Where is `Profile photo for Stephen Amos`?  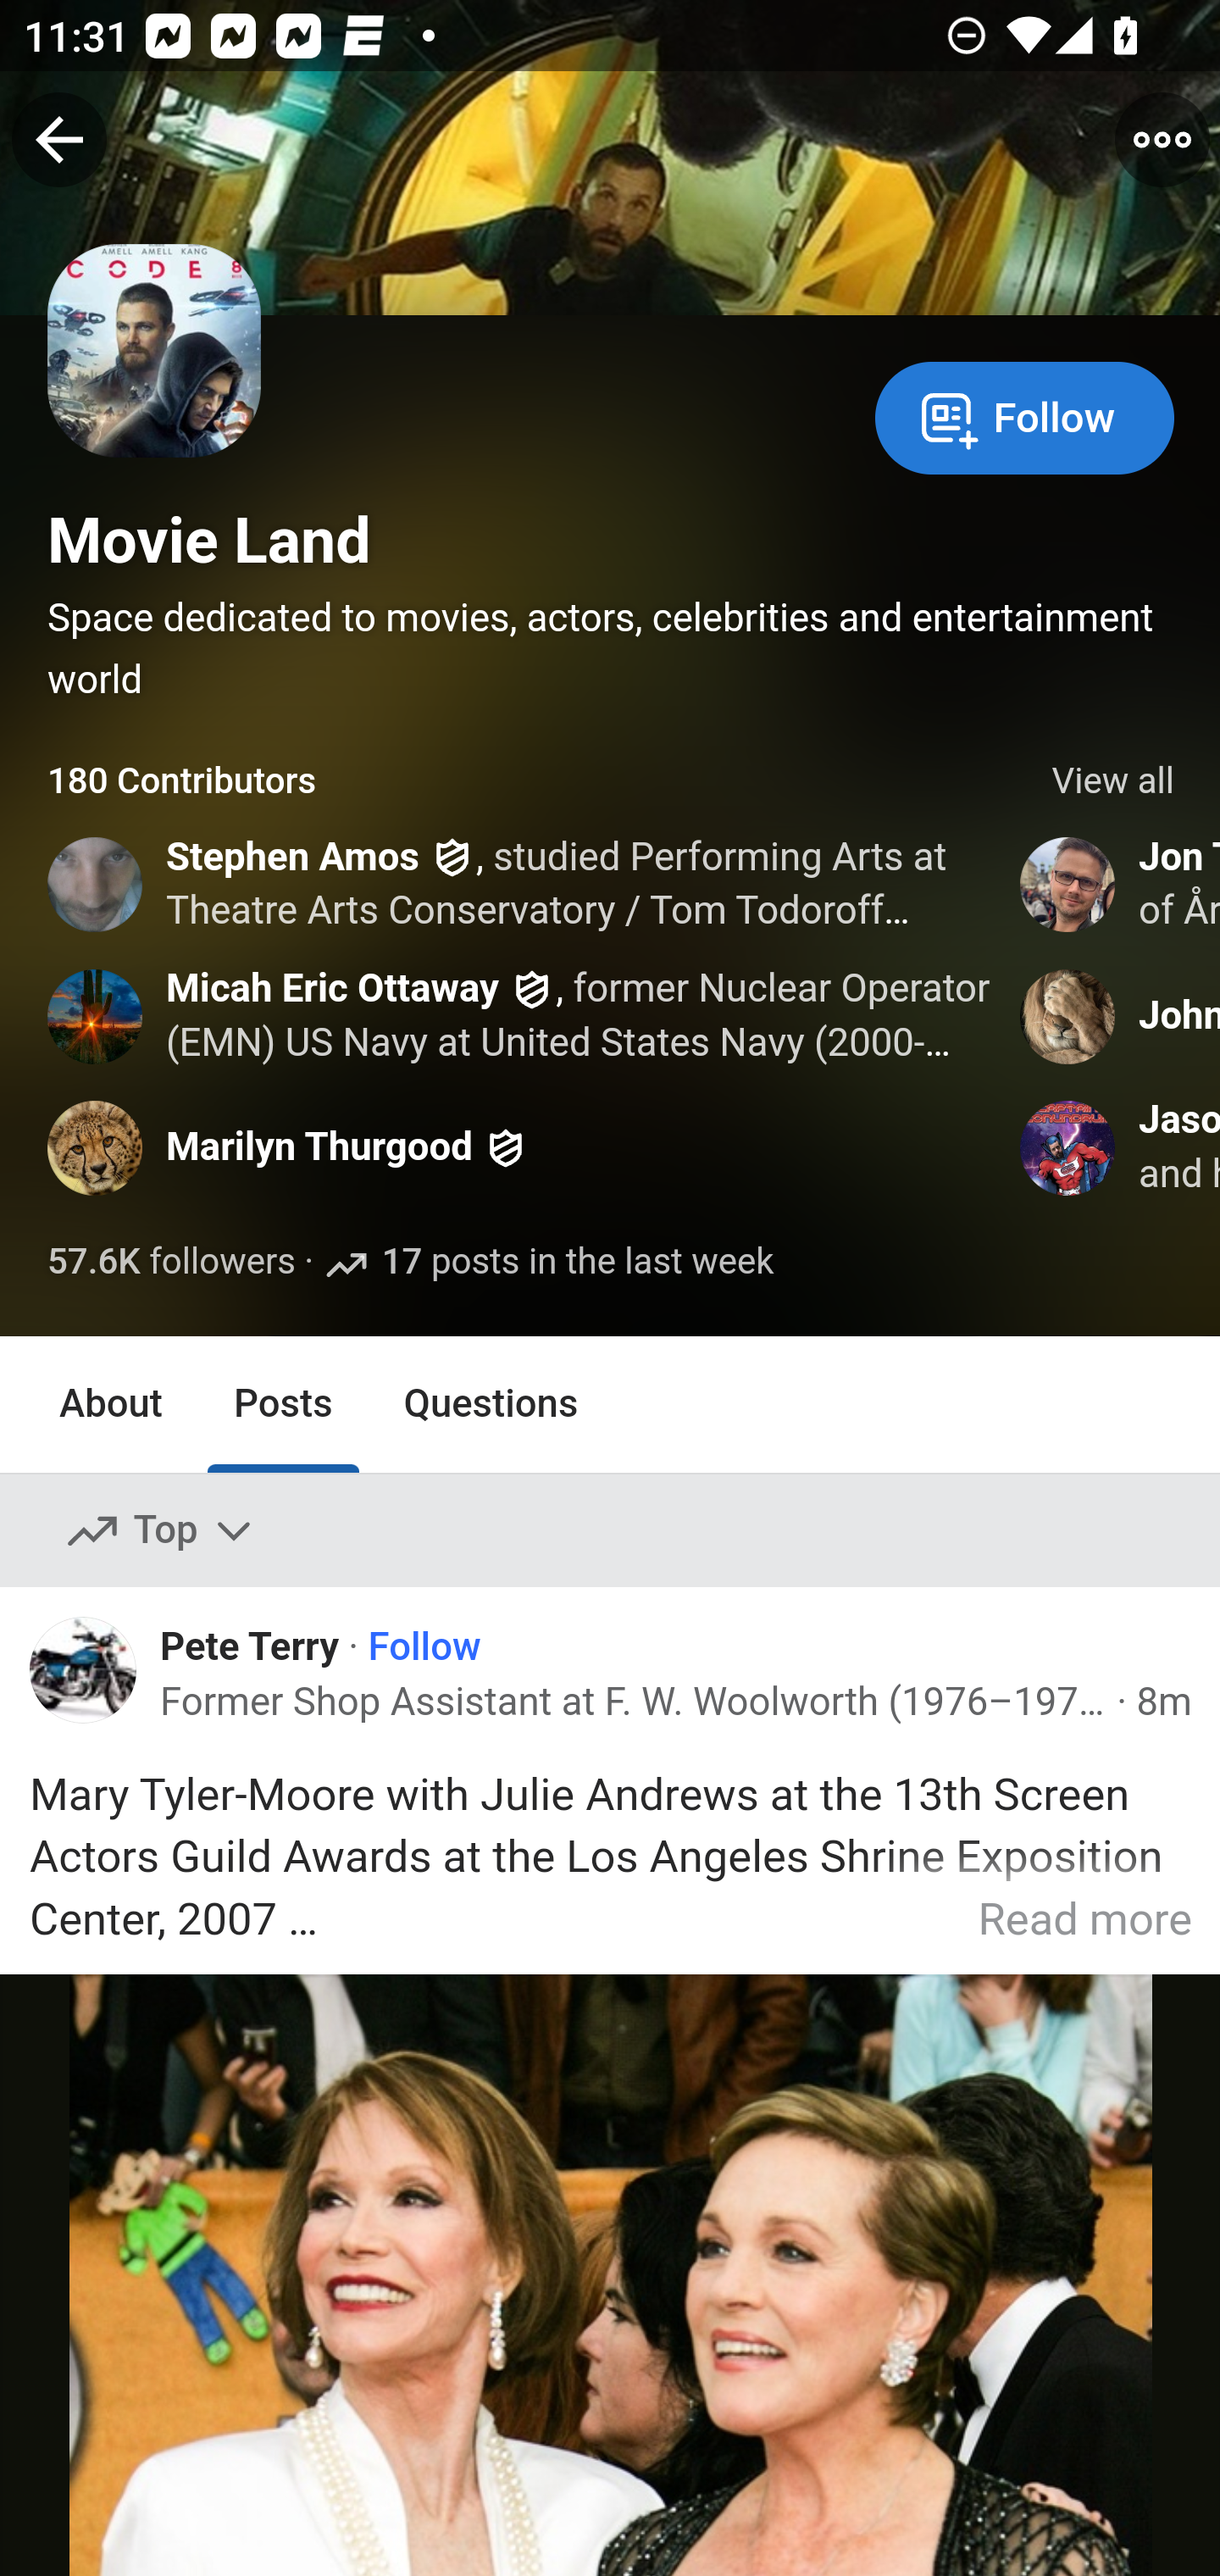
Profile photo for Stephen Amos is located at coordinates (97, 885).